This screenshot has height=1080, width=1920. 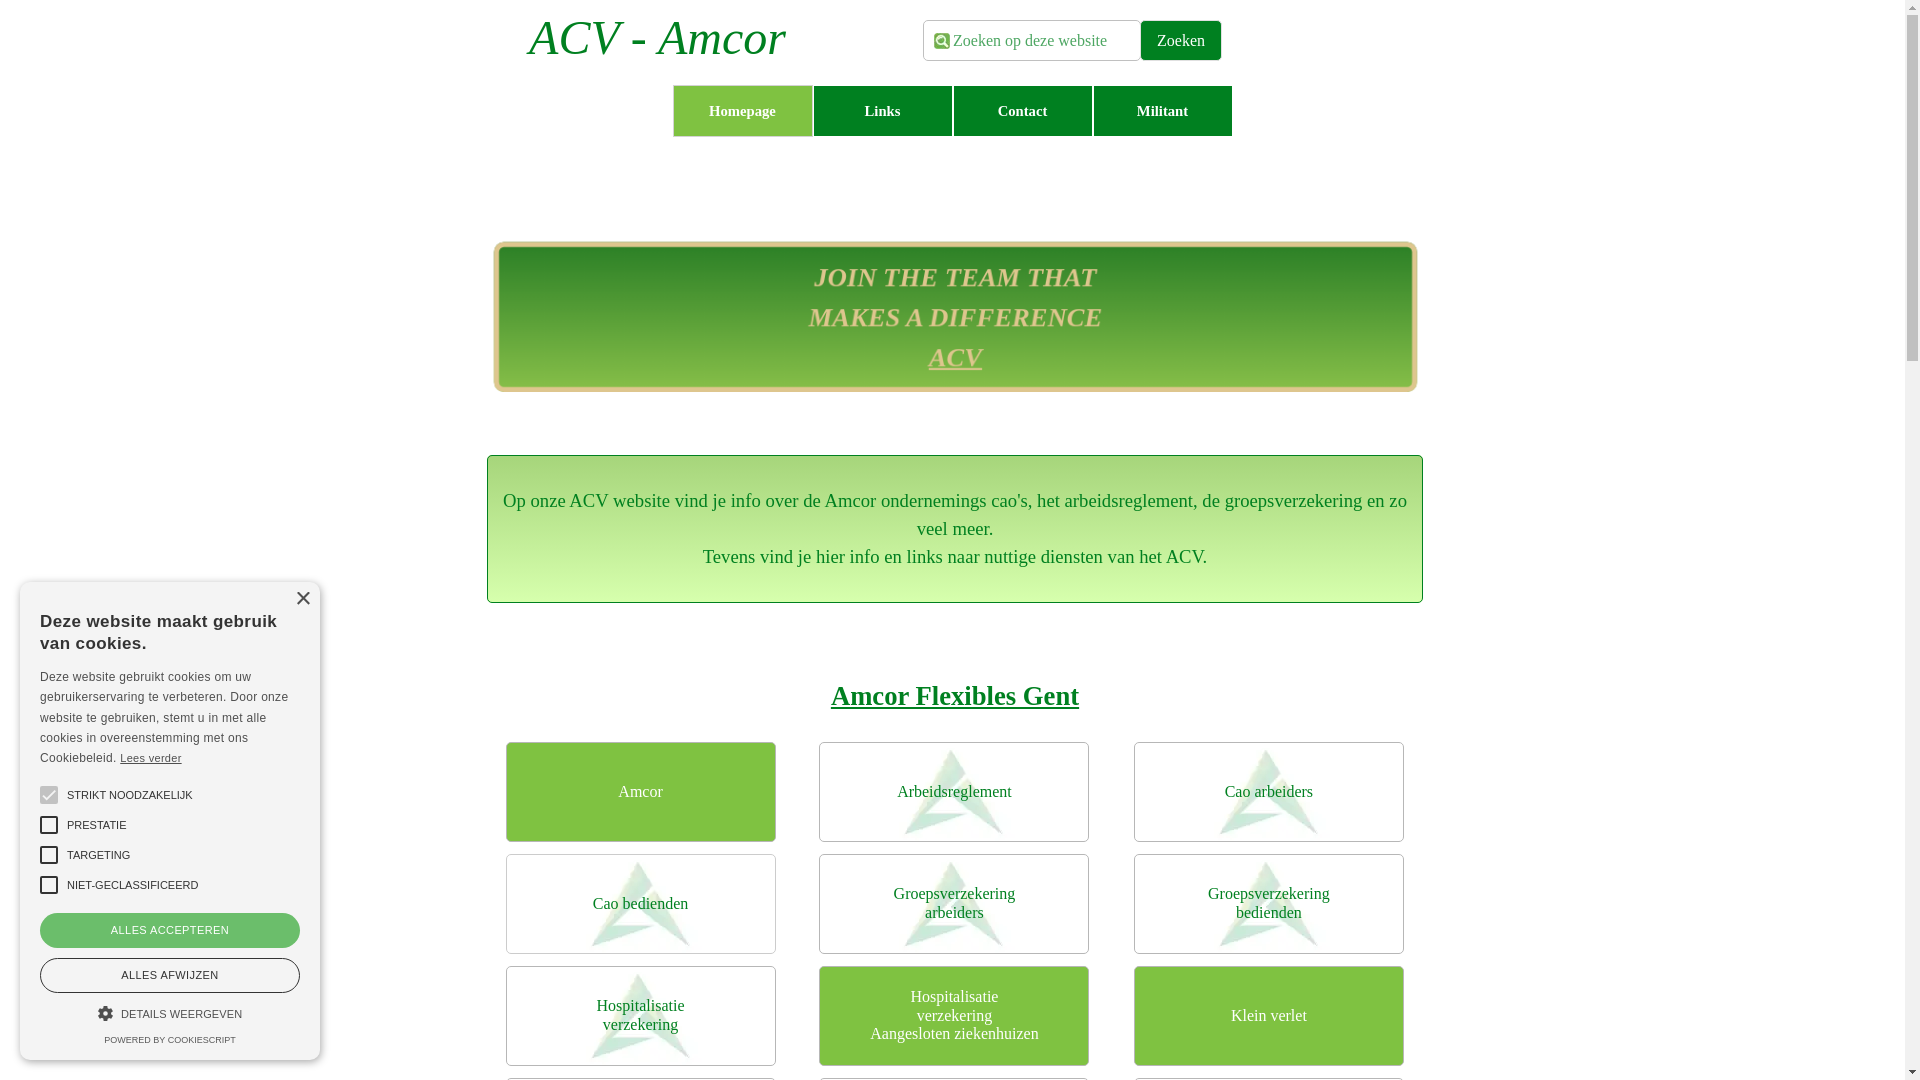 I want to click on Hospitalisatie
verzekering, so click(x=641, y=1016).